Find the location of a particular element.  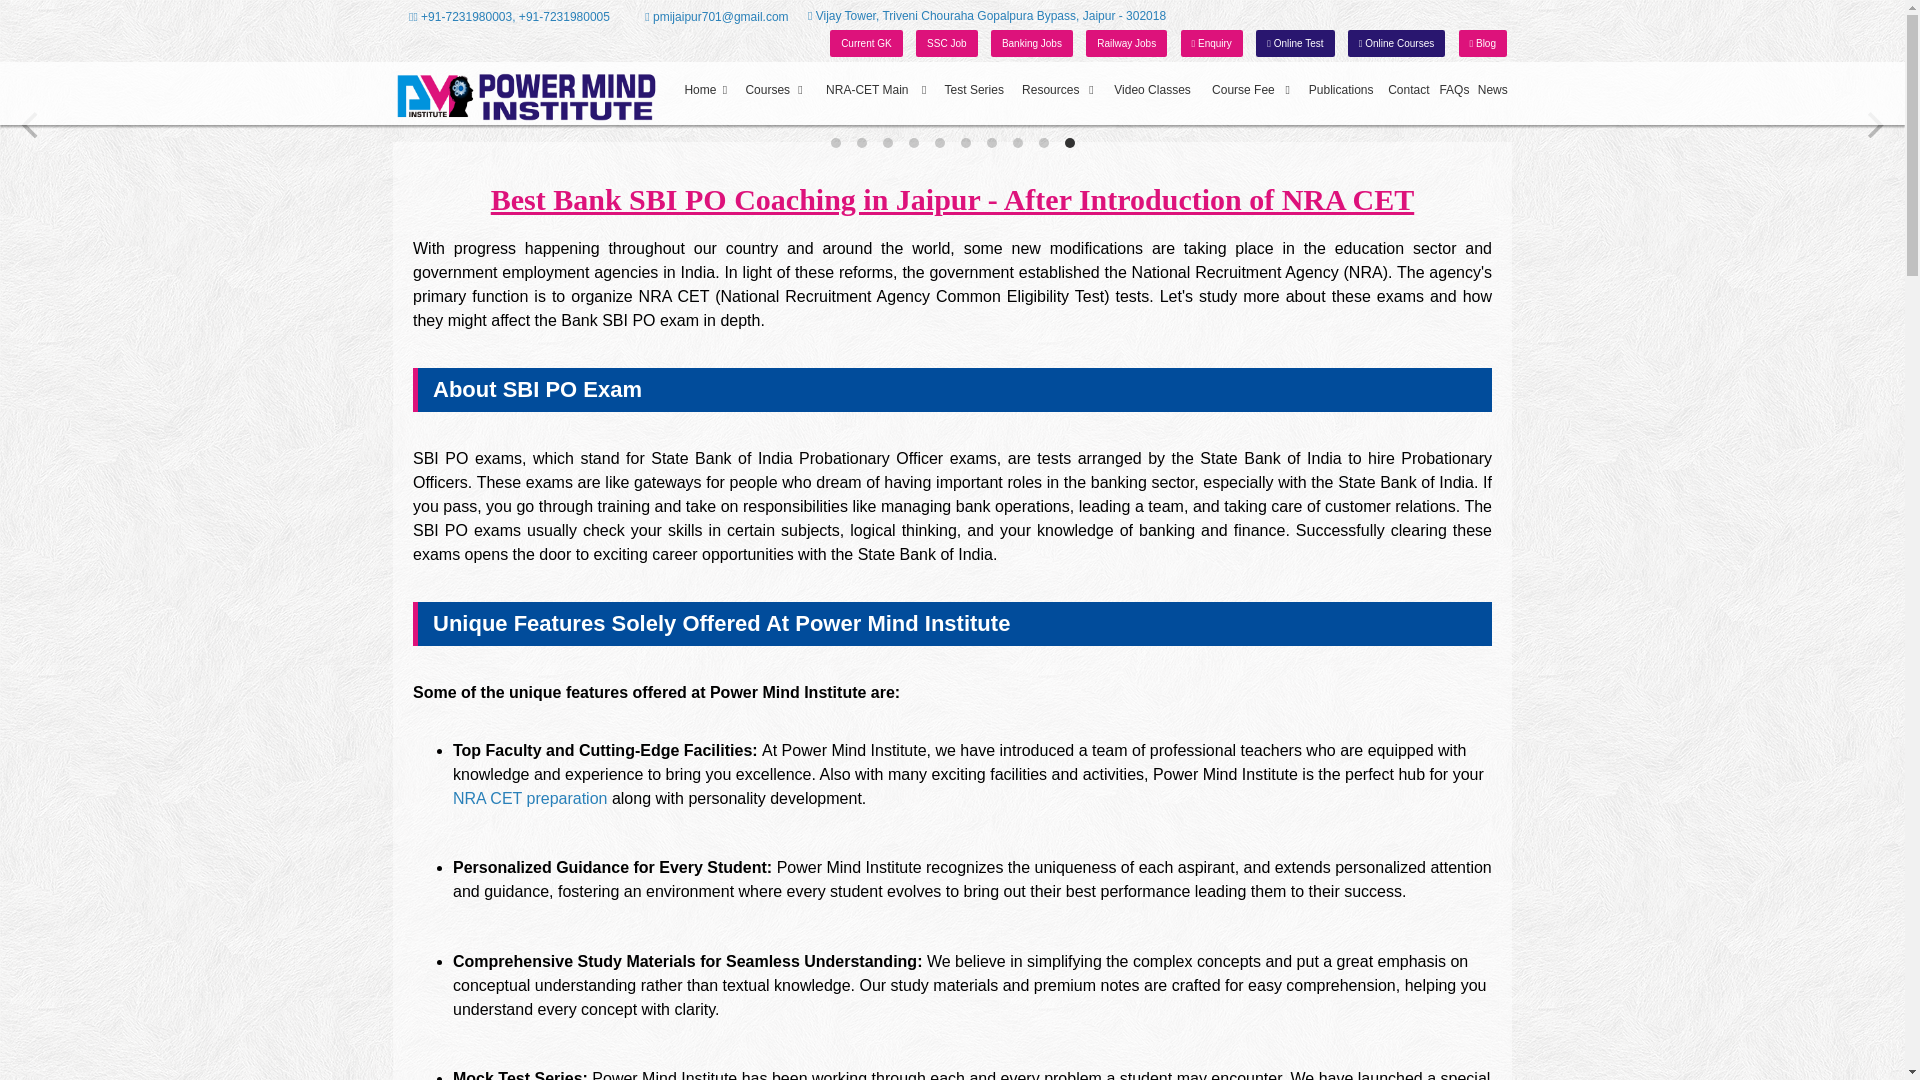

Current GK is located at coordinates (866, 44).